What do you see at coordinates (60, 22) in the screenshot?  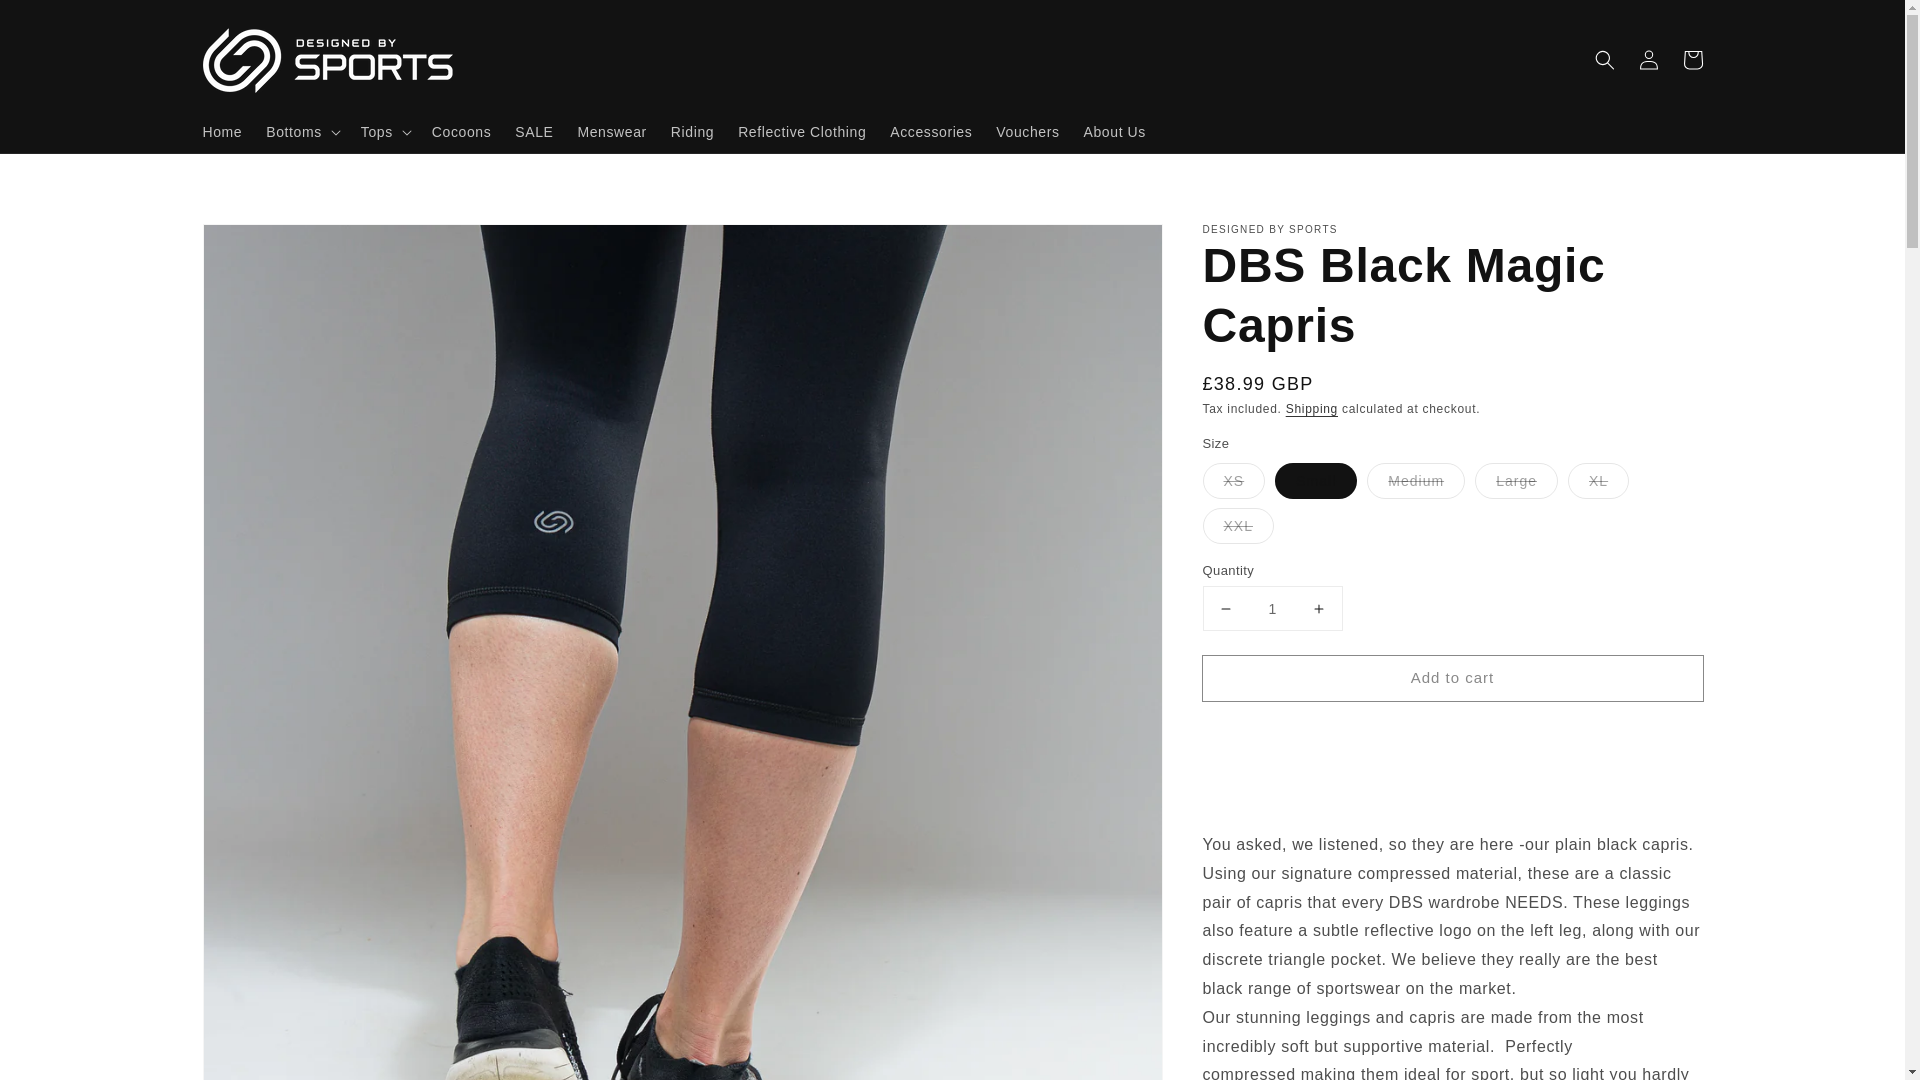 I see `Skip to content` at bounding box center [60, 22].